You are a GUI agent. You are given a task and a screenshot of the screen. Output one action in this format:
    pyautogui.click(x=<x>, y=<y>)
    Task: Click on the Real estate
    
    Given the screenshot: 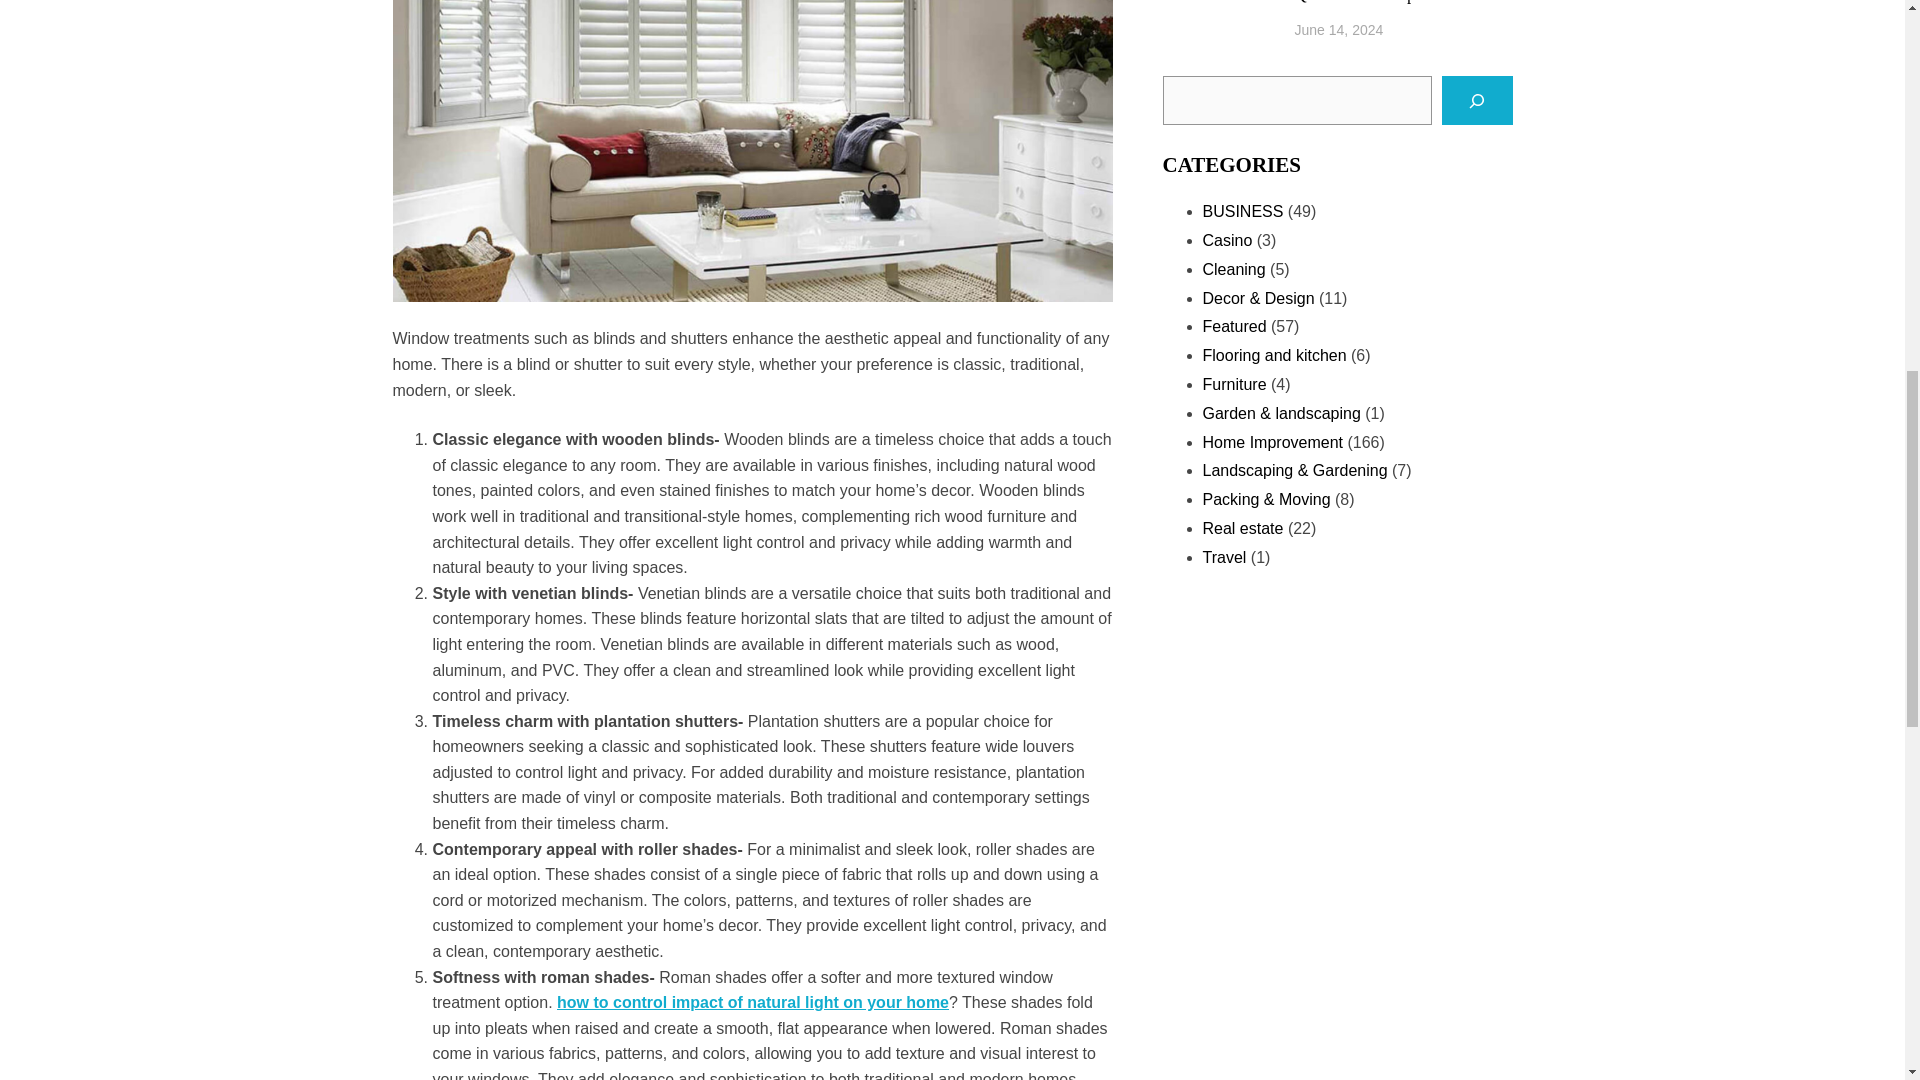 What is the action you would take?
    pyautogui.click(x=1242, y=528)
    